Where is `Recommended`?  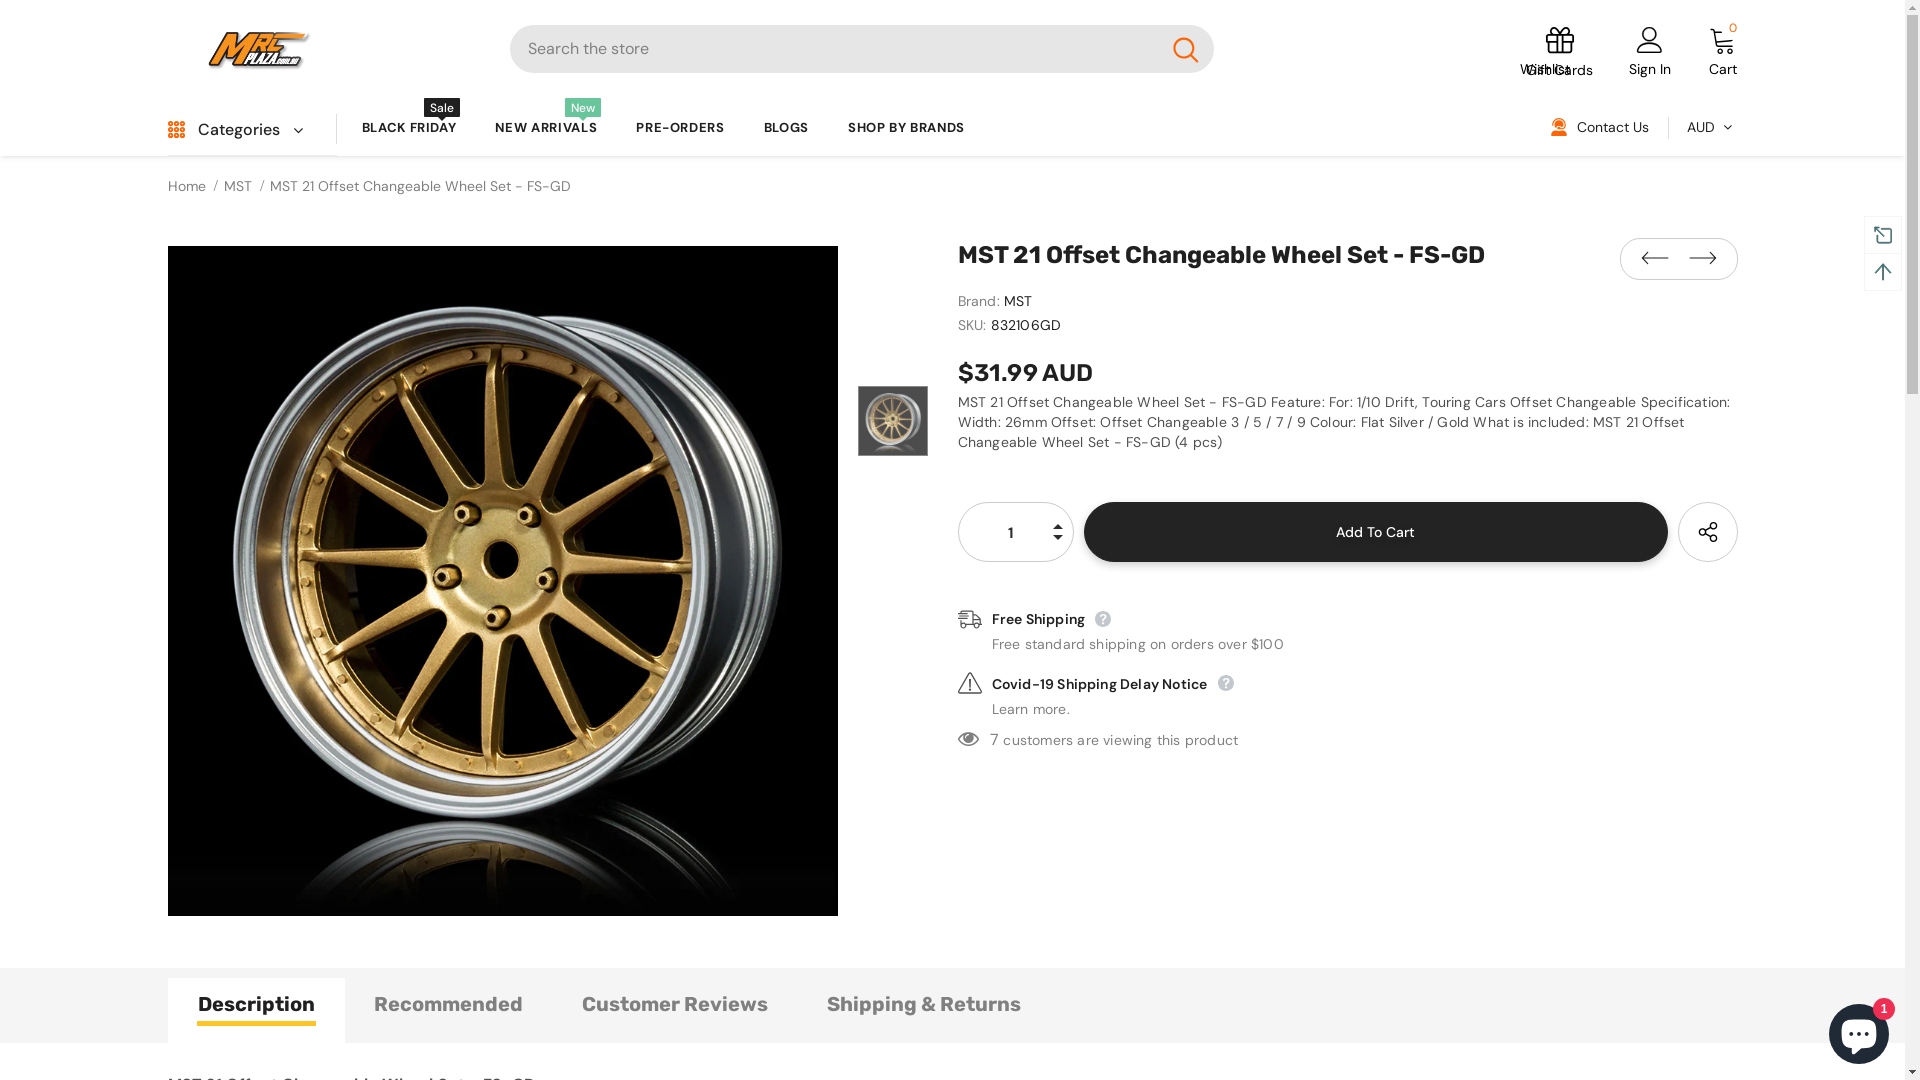 Recommended is located at coordinates (448, 1010).